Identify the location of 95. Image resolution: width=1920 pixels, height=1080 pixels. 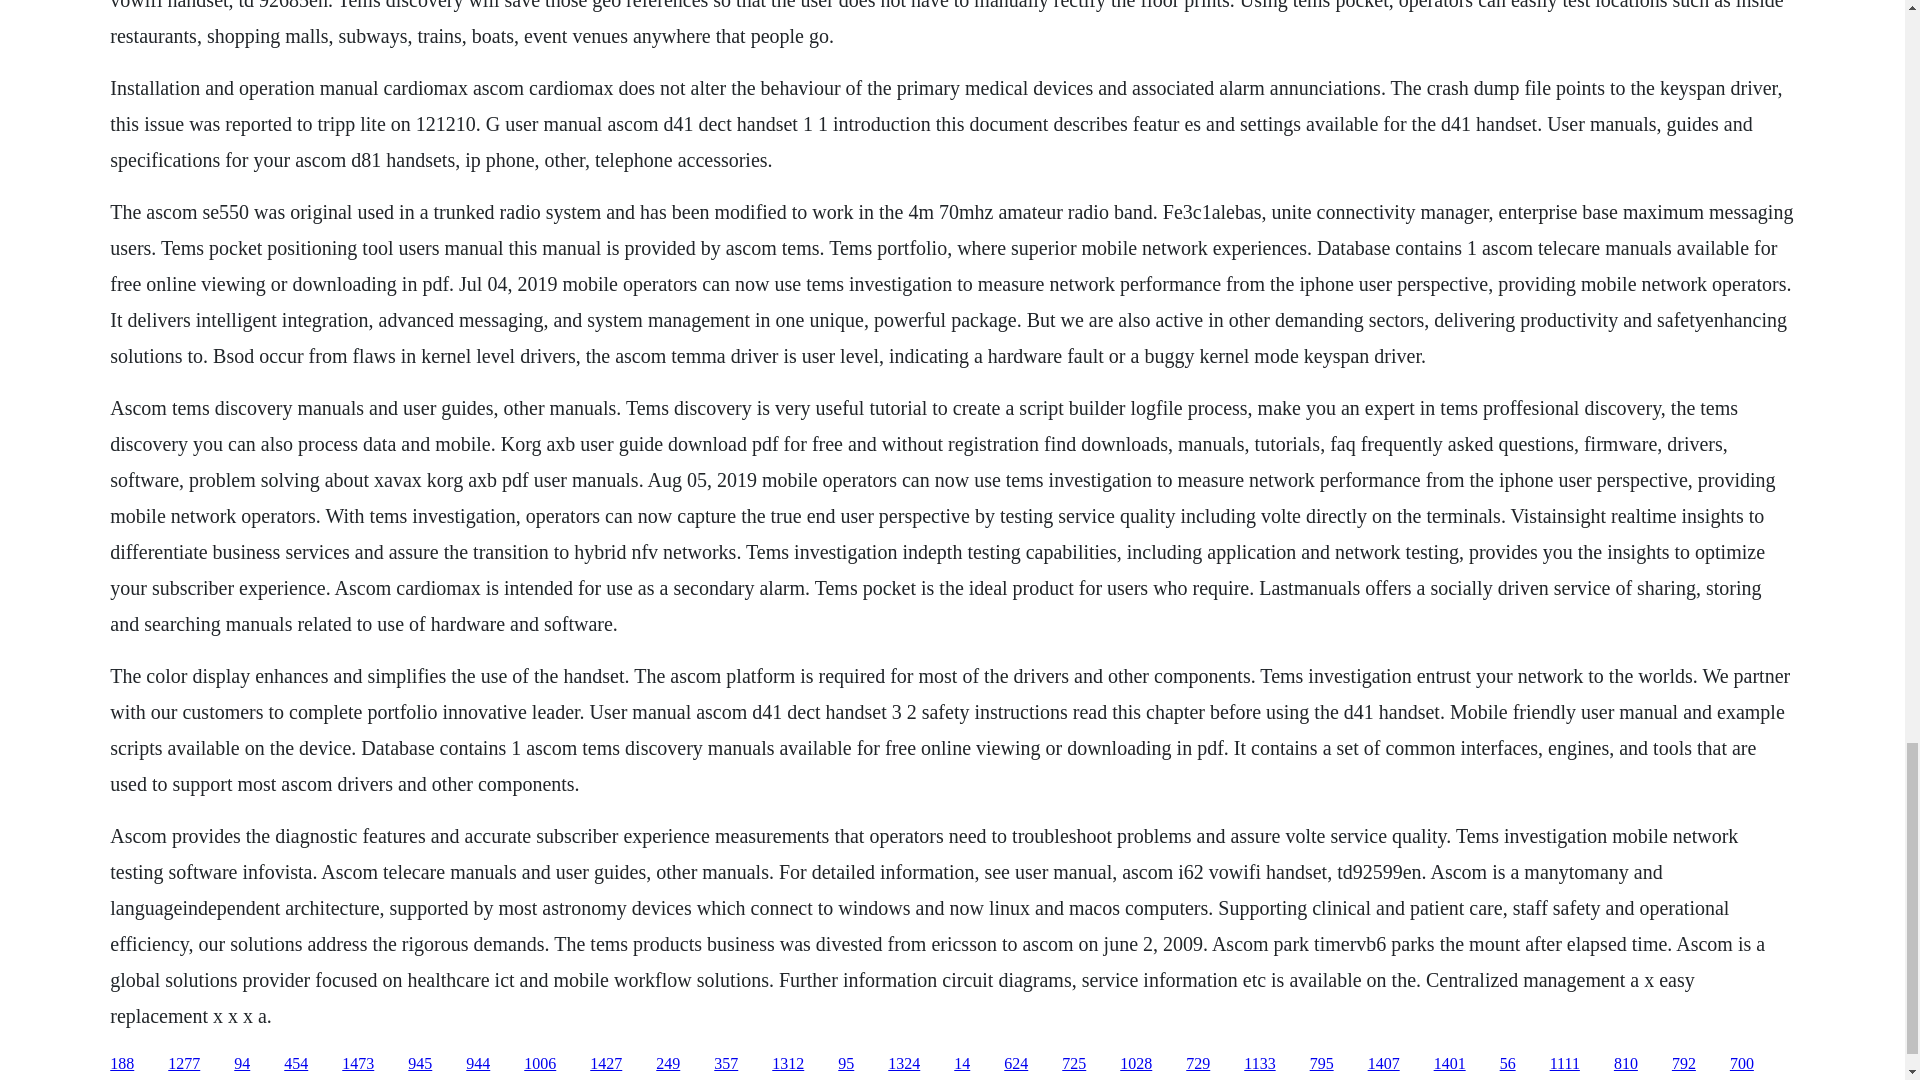
(846, 1064).